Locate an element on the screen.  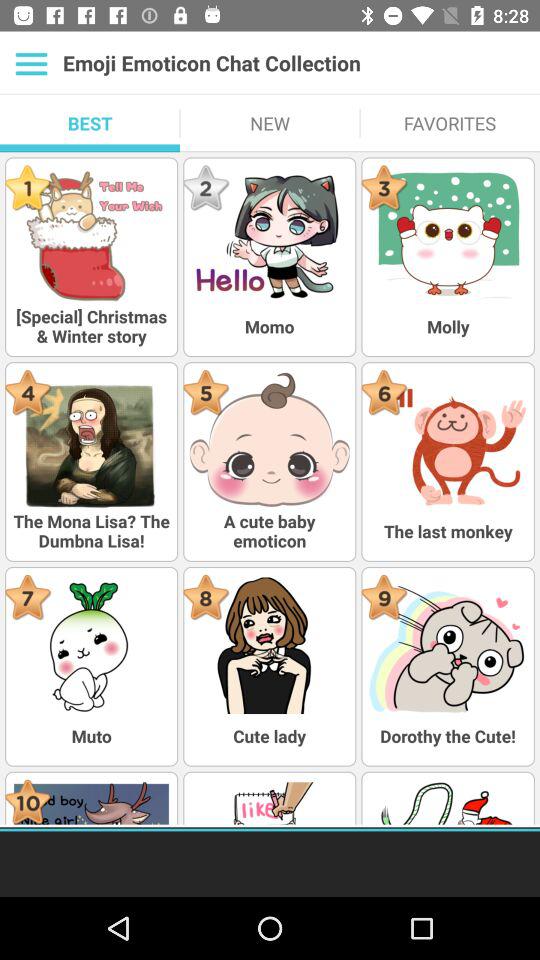
turn on the best icon is located at coordinates (90, 123).